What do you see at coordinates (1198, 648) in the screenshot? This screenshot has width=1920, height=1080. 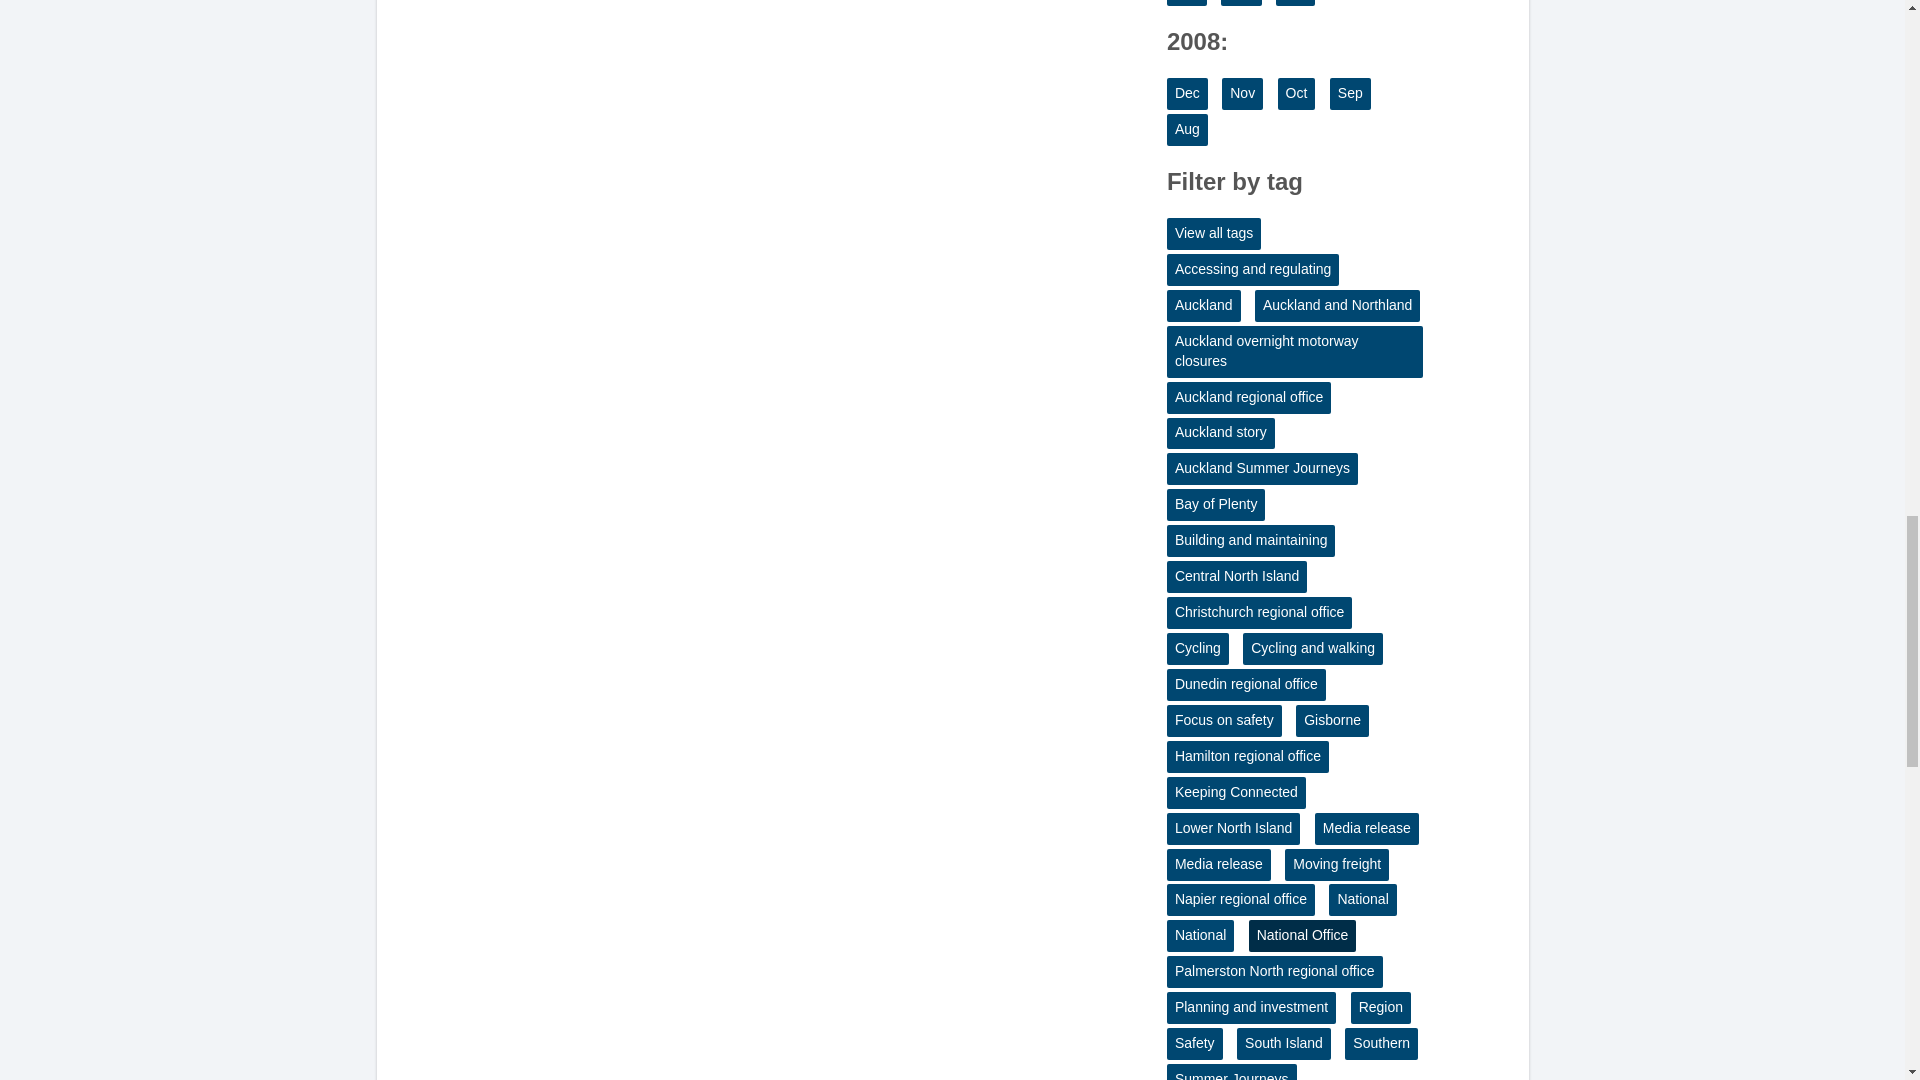 I see `View items tagged Cycling` at bounding box center [1198, 648].